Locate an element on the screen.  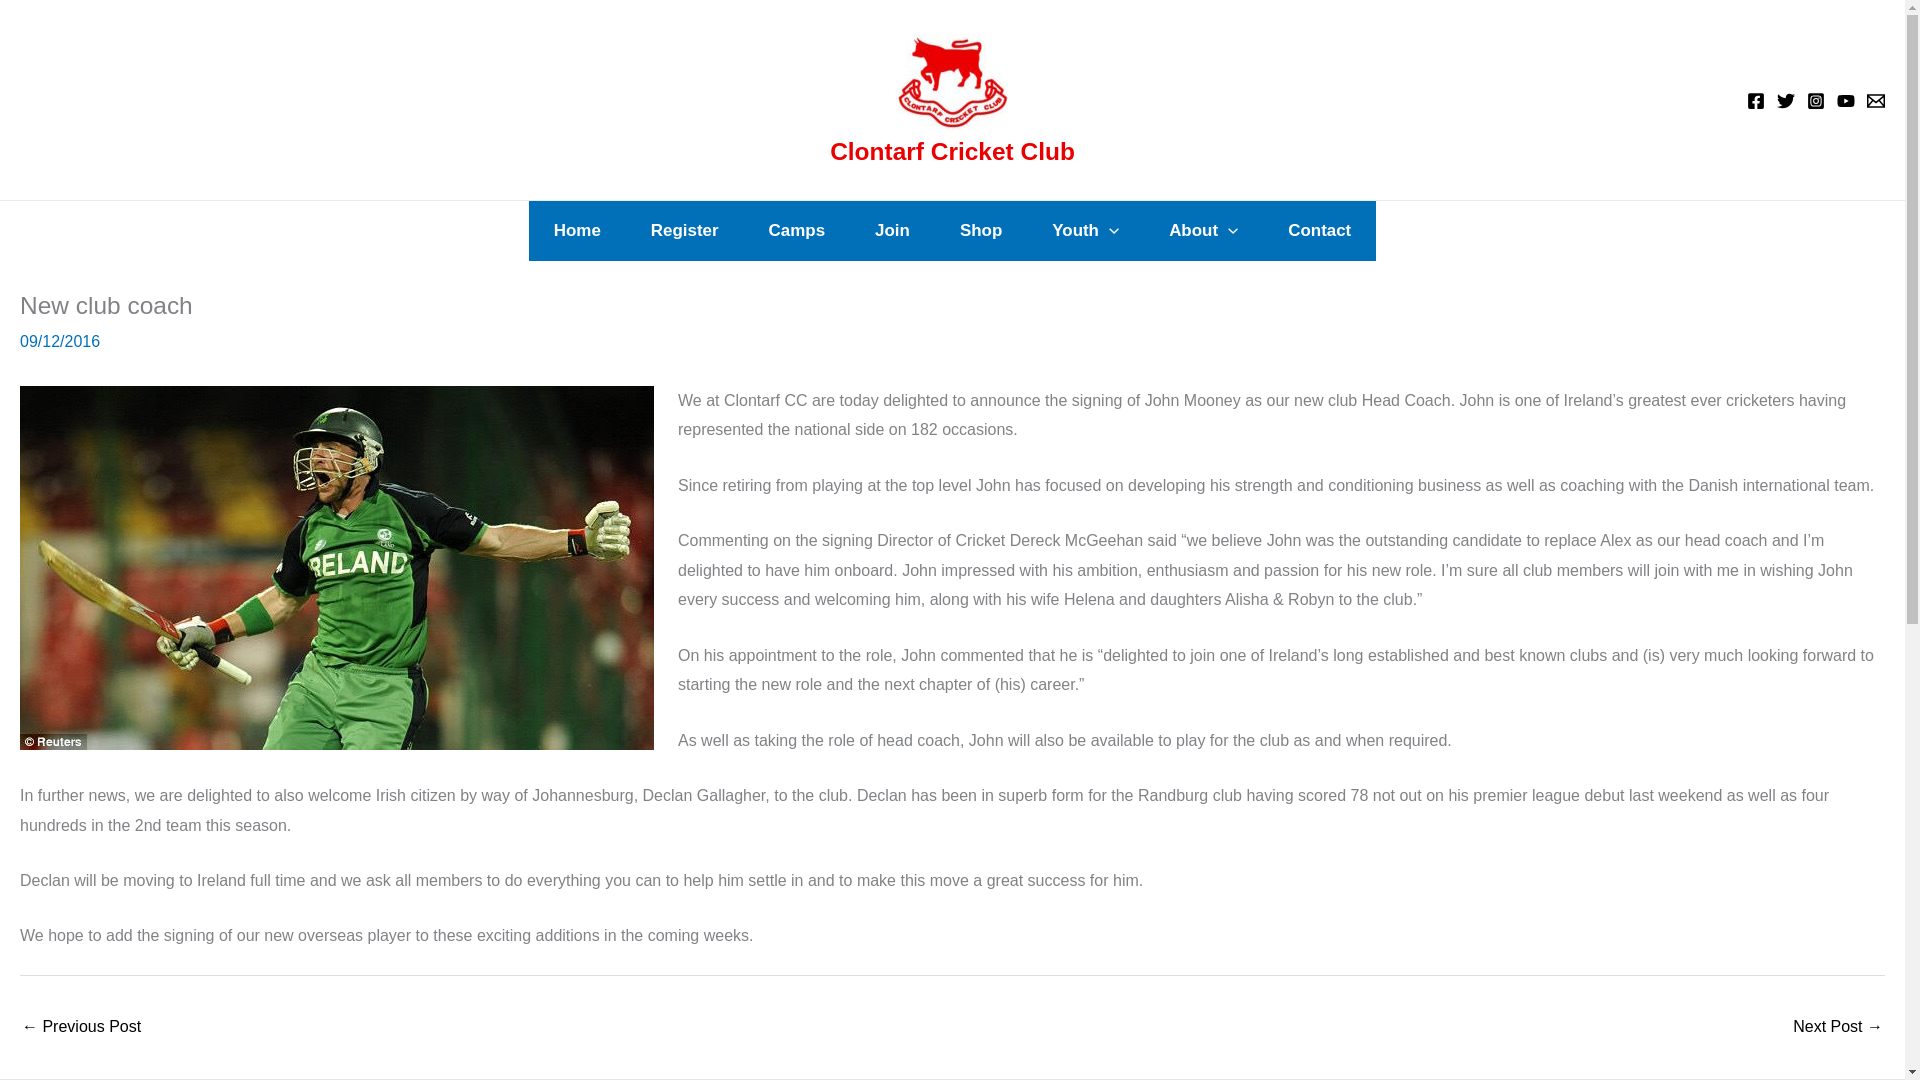
Contact is located at coordinates (1320, 230).